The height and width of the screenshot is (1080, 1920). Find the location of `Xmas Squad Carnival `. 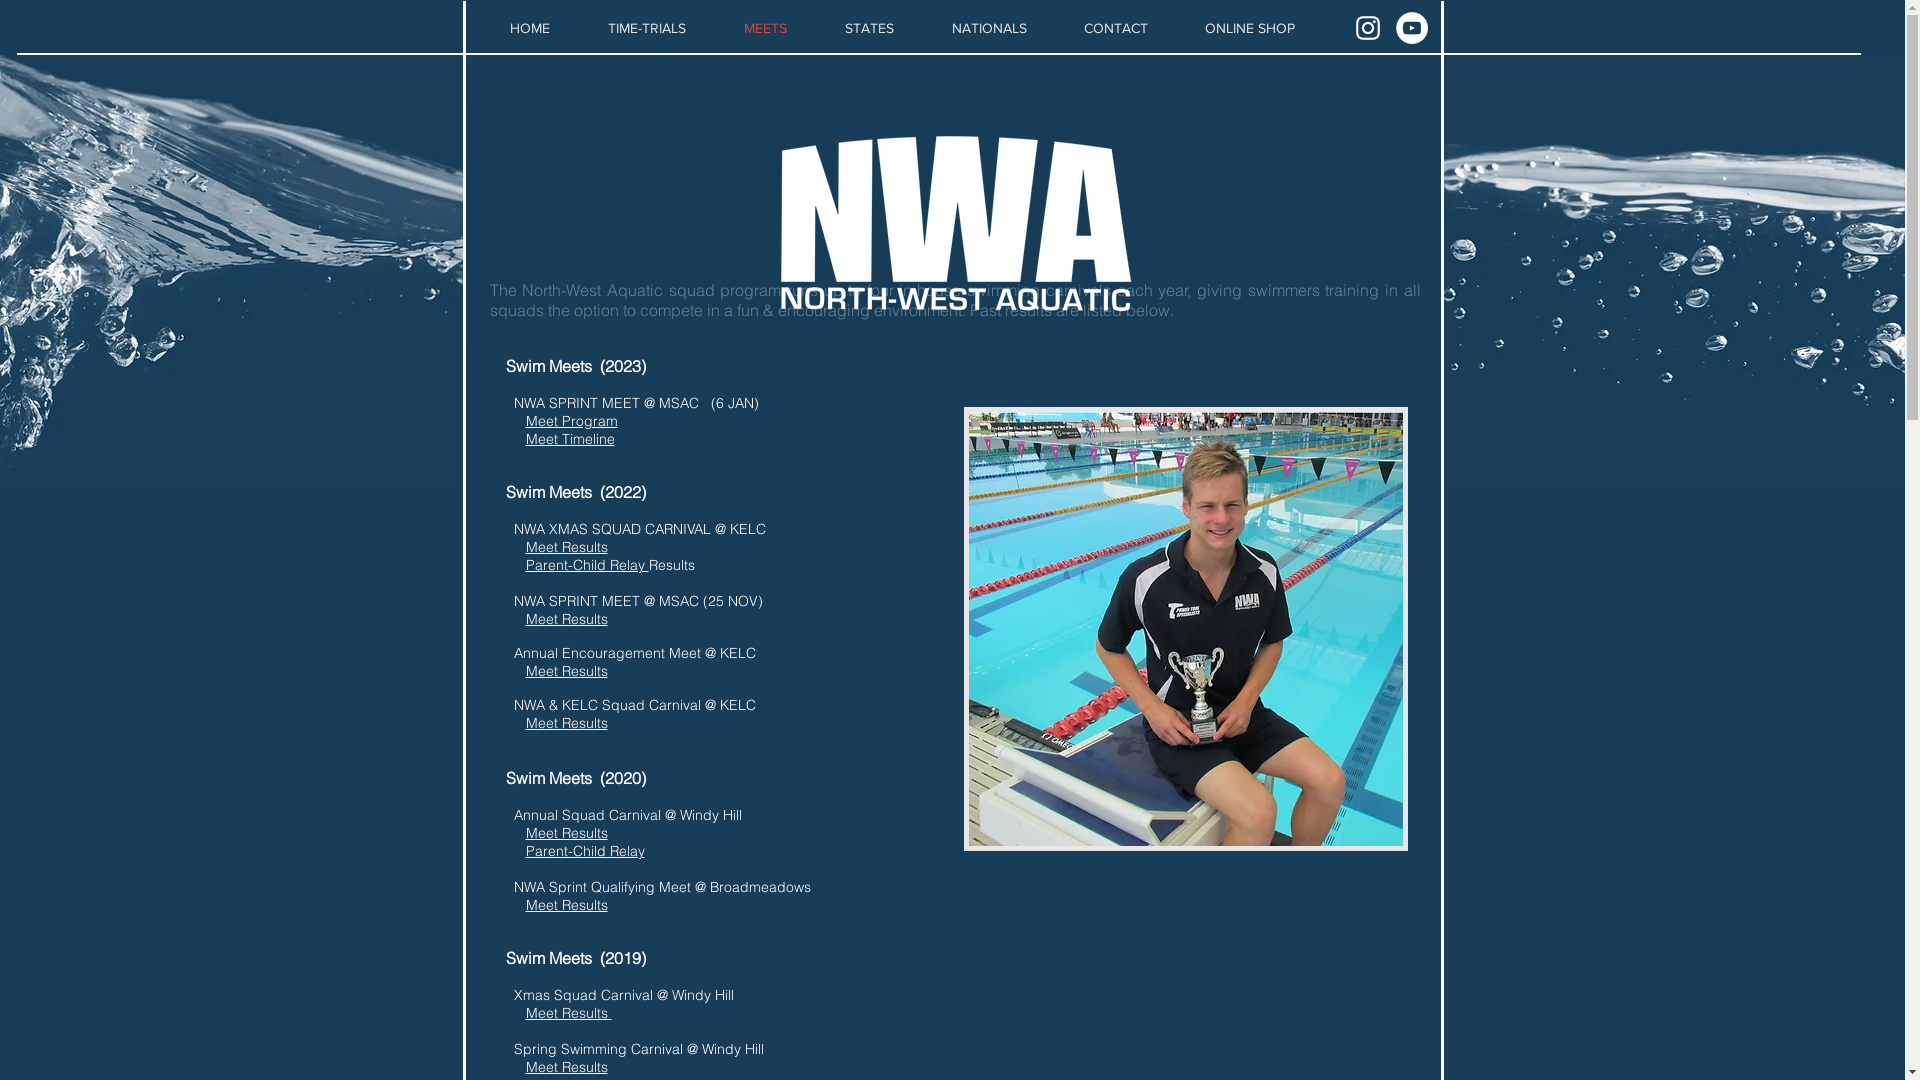

Xmas Squad Carnival  is located at coordinates (586, 995).